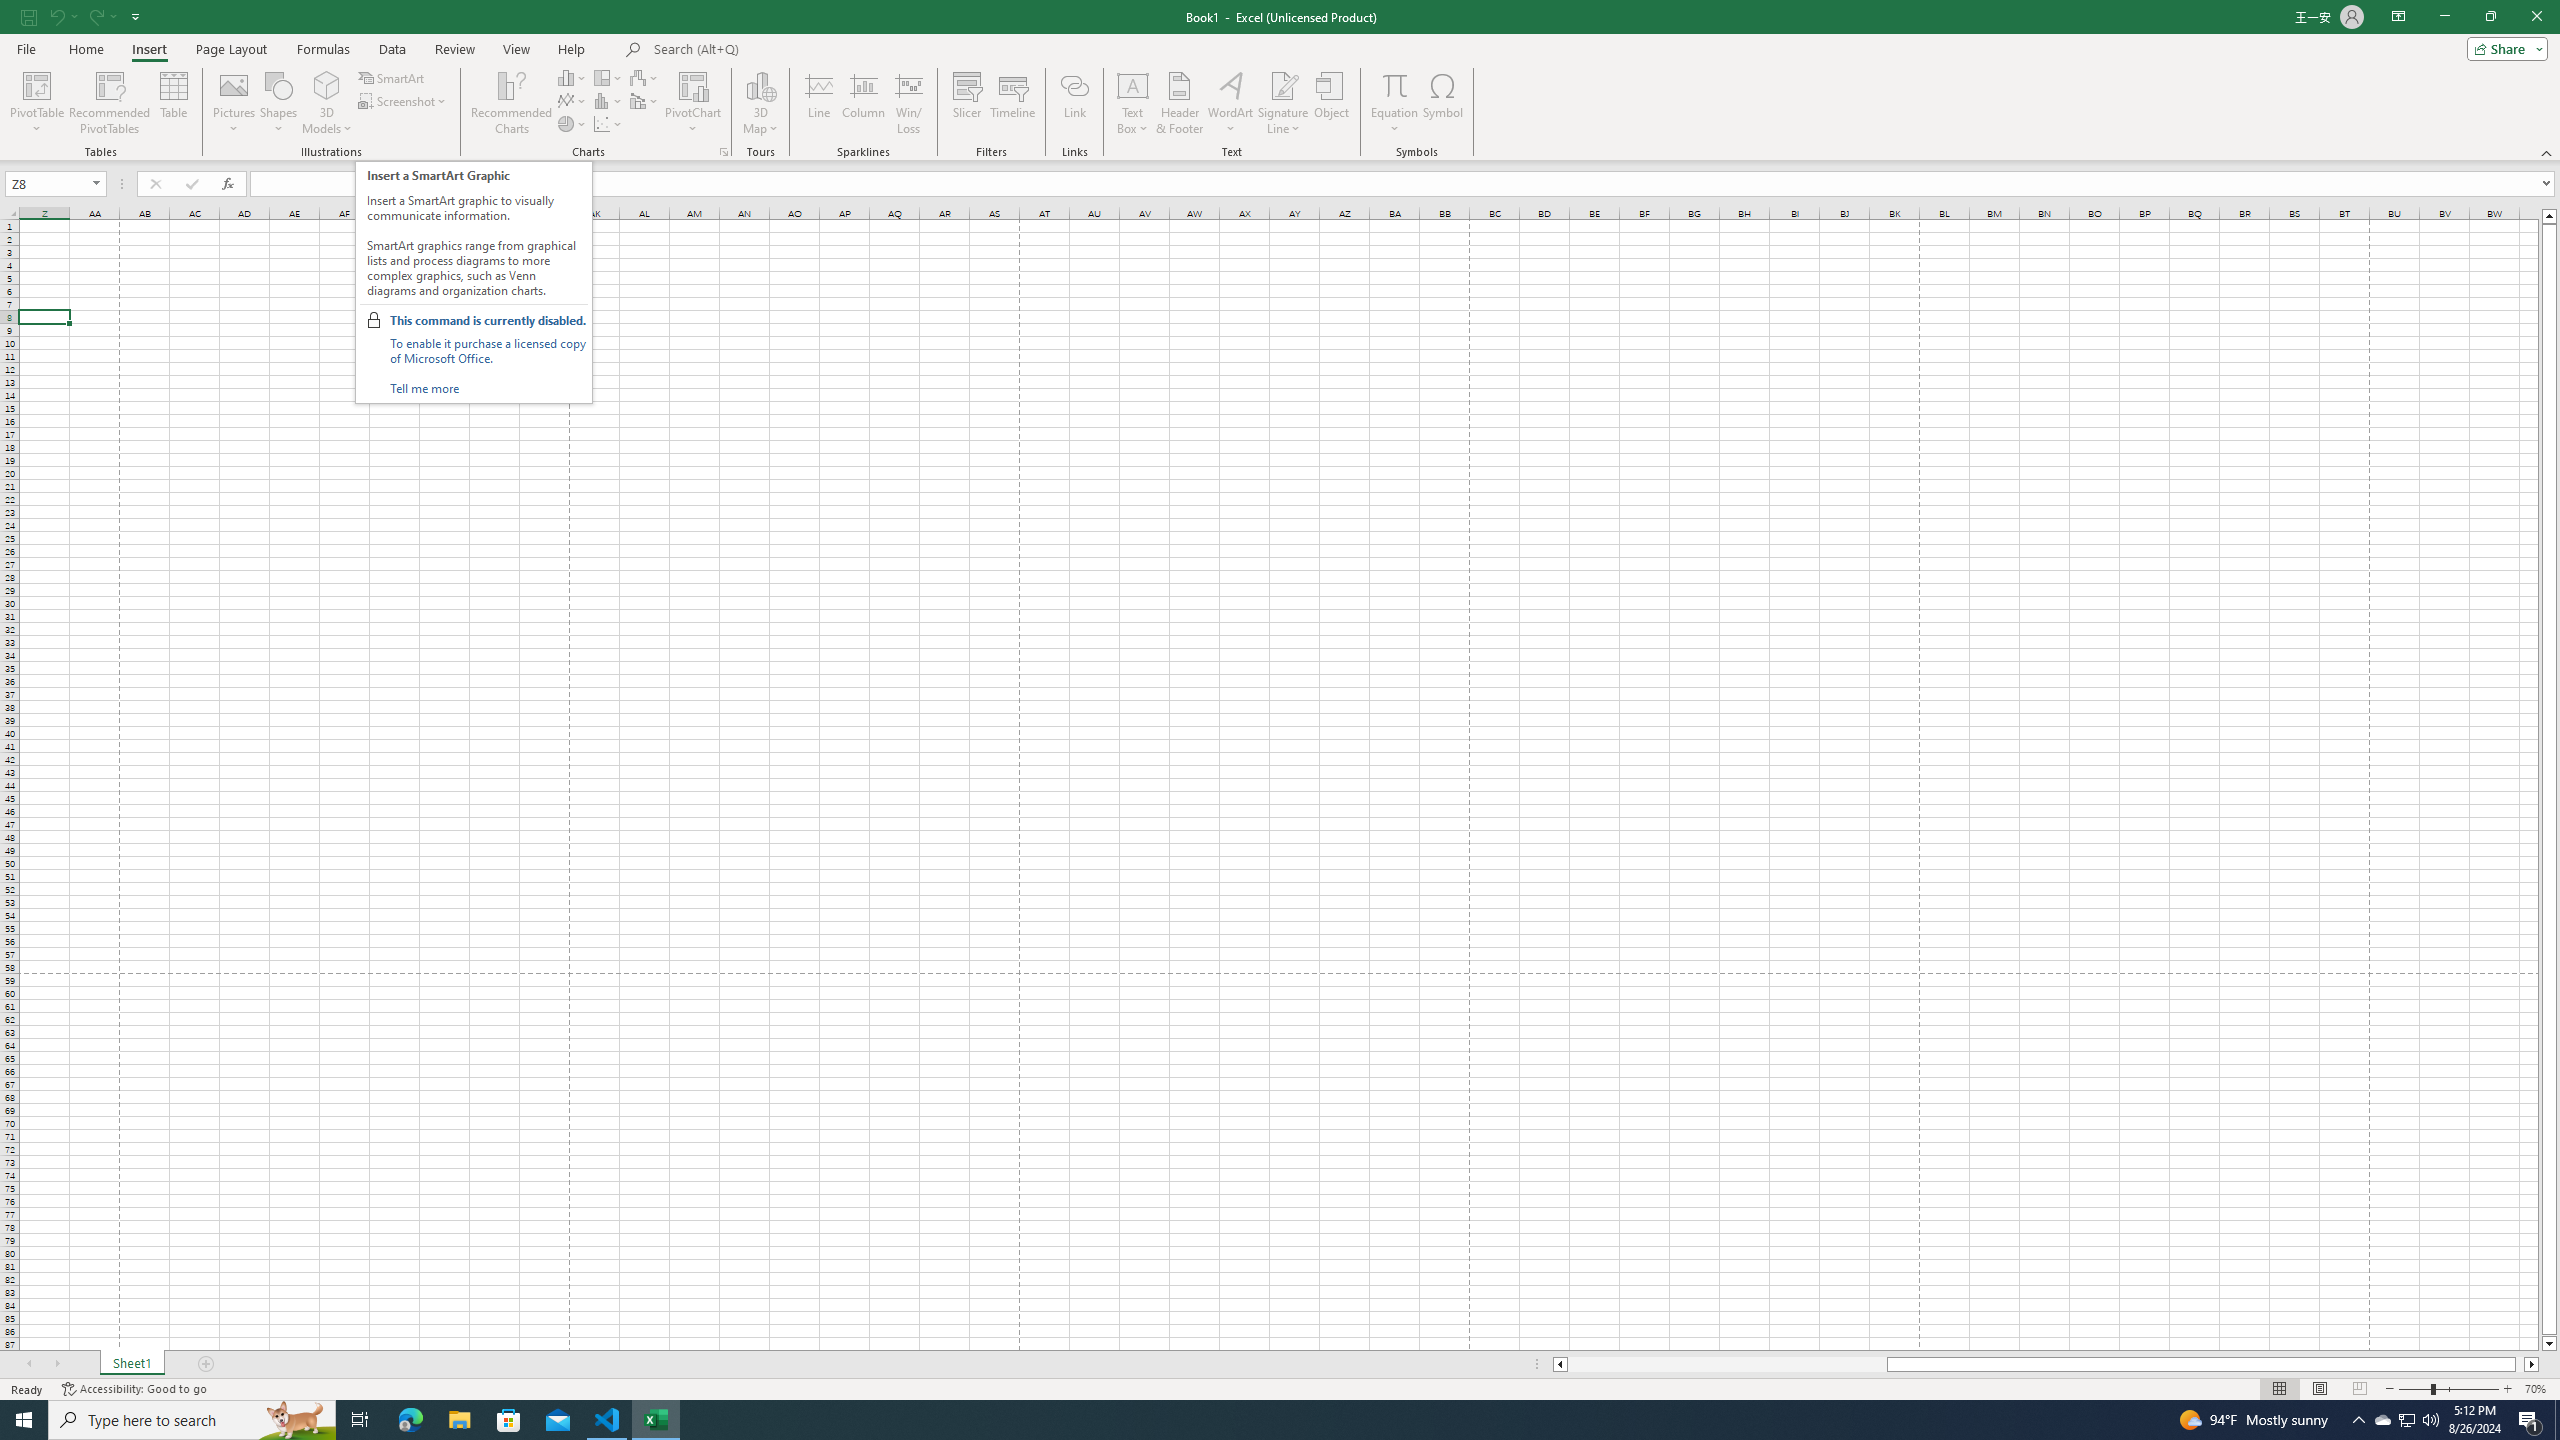  Describe the element at coordinates (488, 320) in the screenshot. I see `This command is currently disabled.` at that location.